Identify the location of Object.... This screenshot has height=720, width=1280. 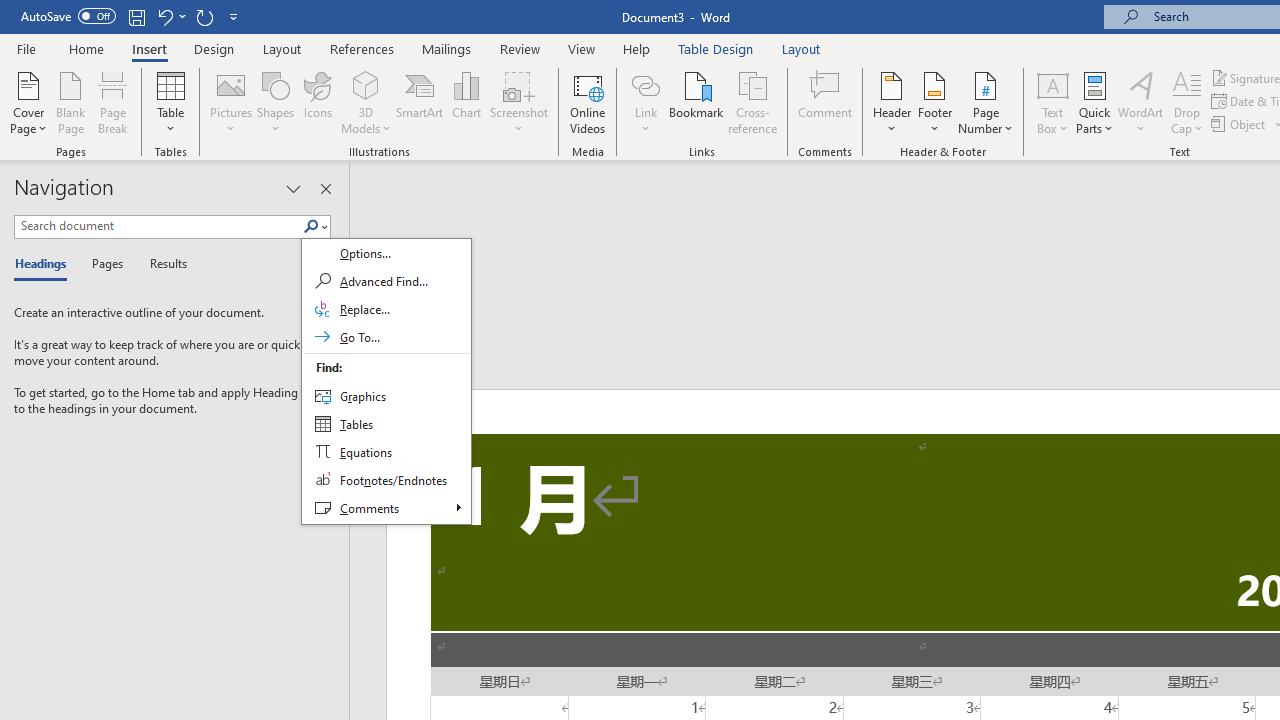
(1240, 124).